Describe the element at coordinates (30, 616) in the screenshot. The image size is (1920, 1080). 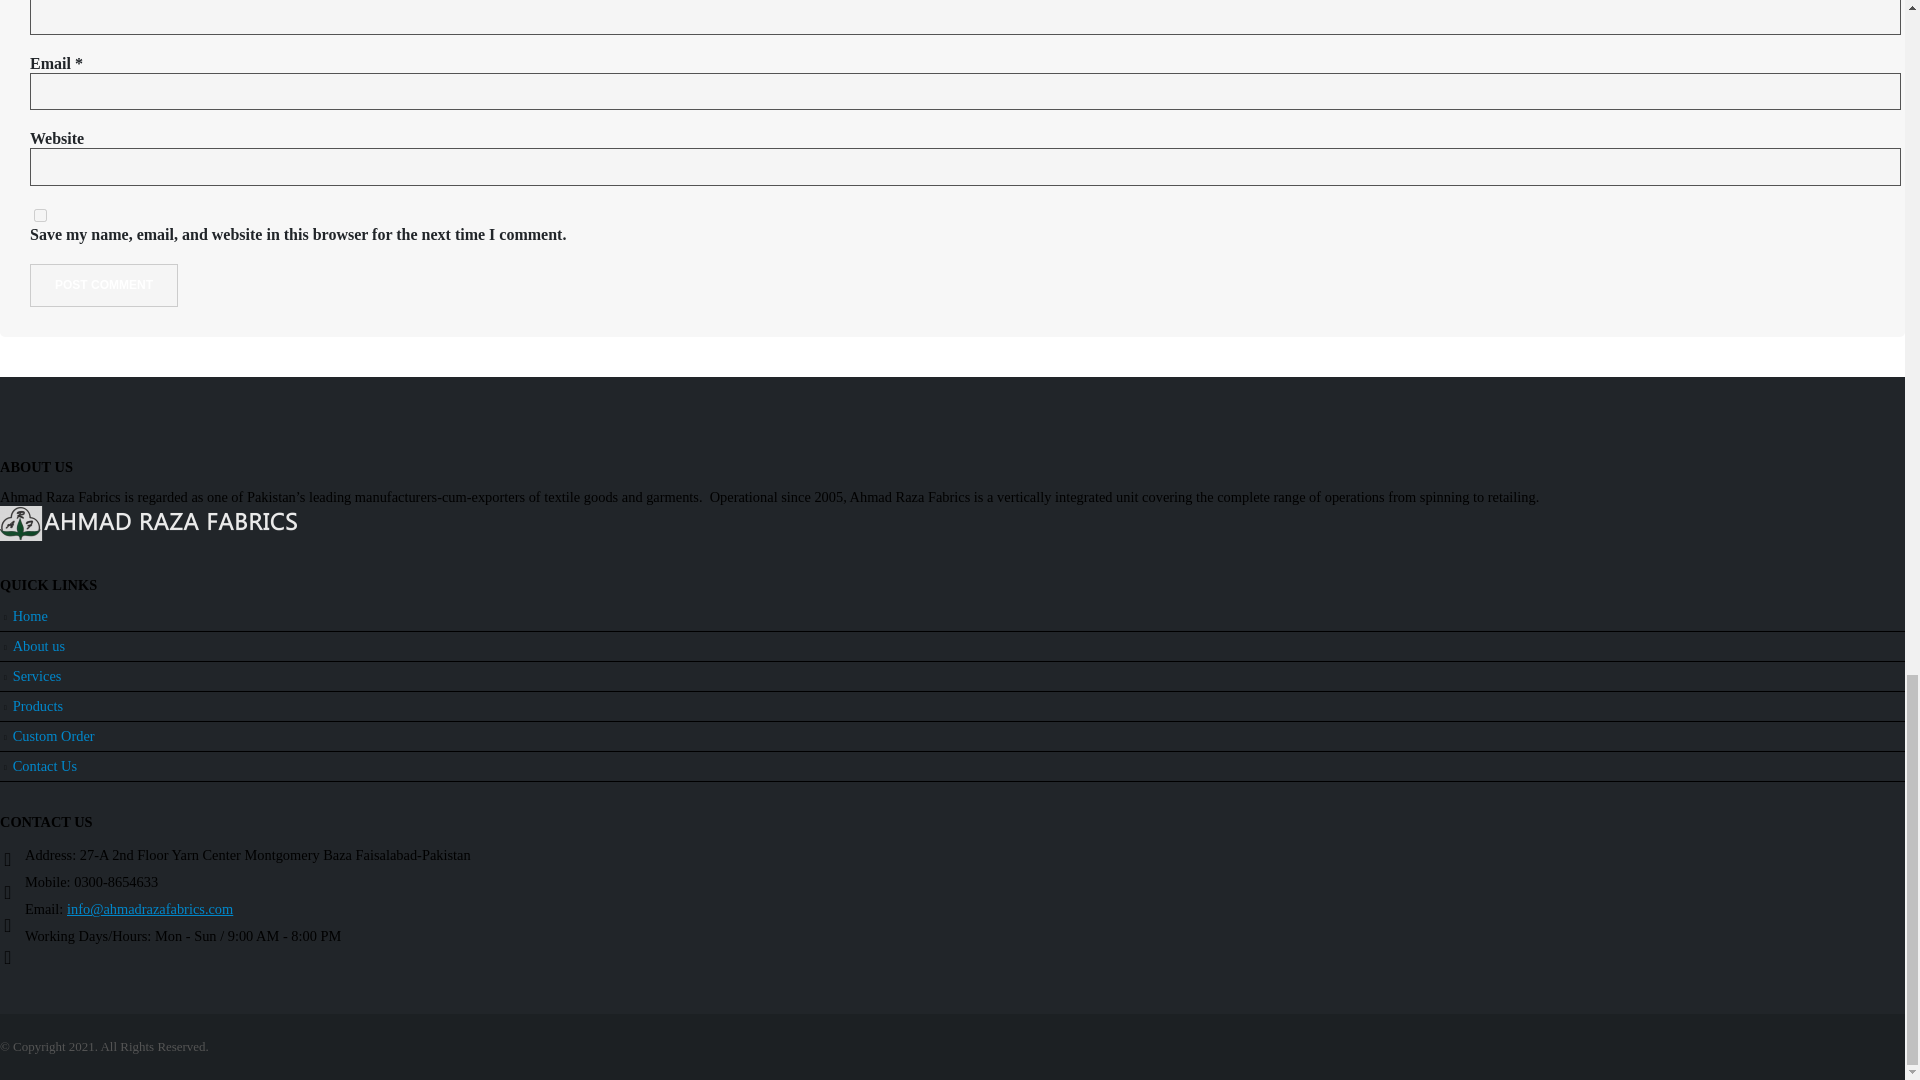
I see `Home` at that location.